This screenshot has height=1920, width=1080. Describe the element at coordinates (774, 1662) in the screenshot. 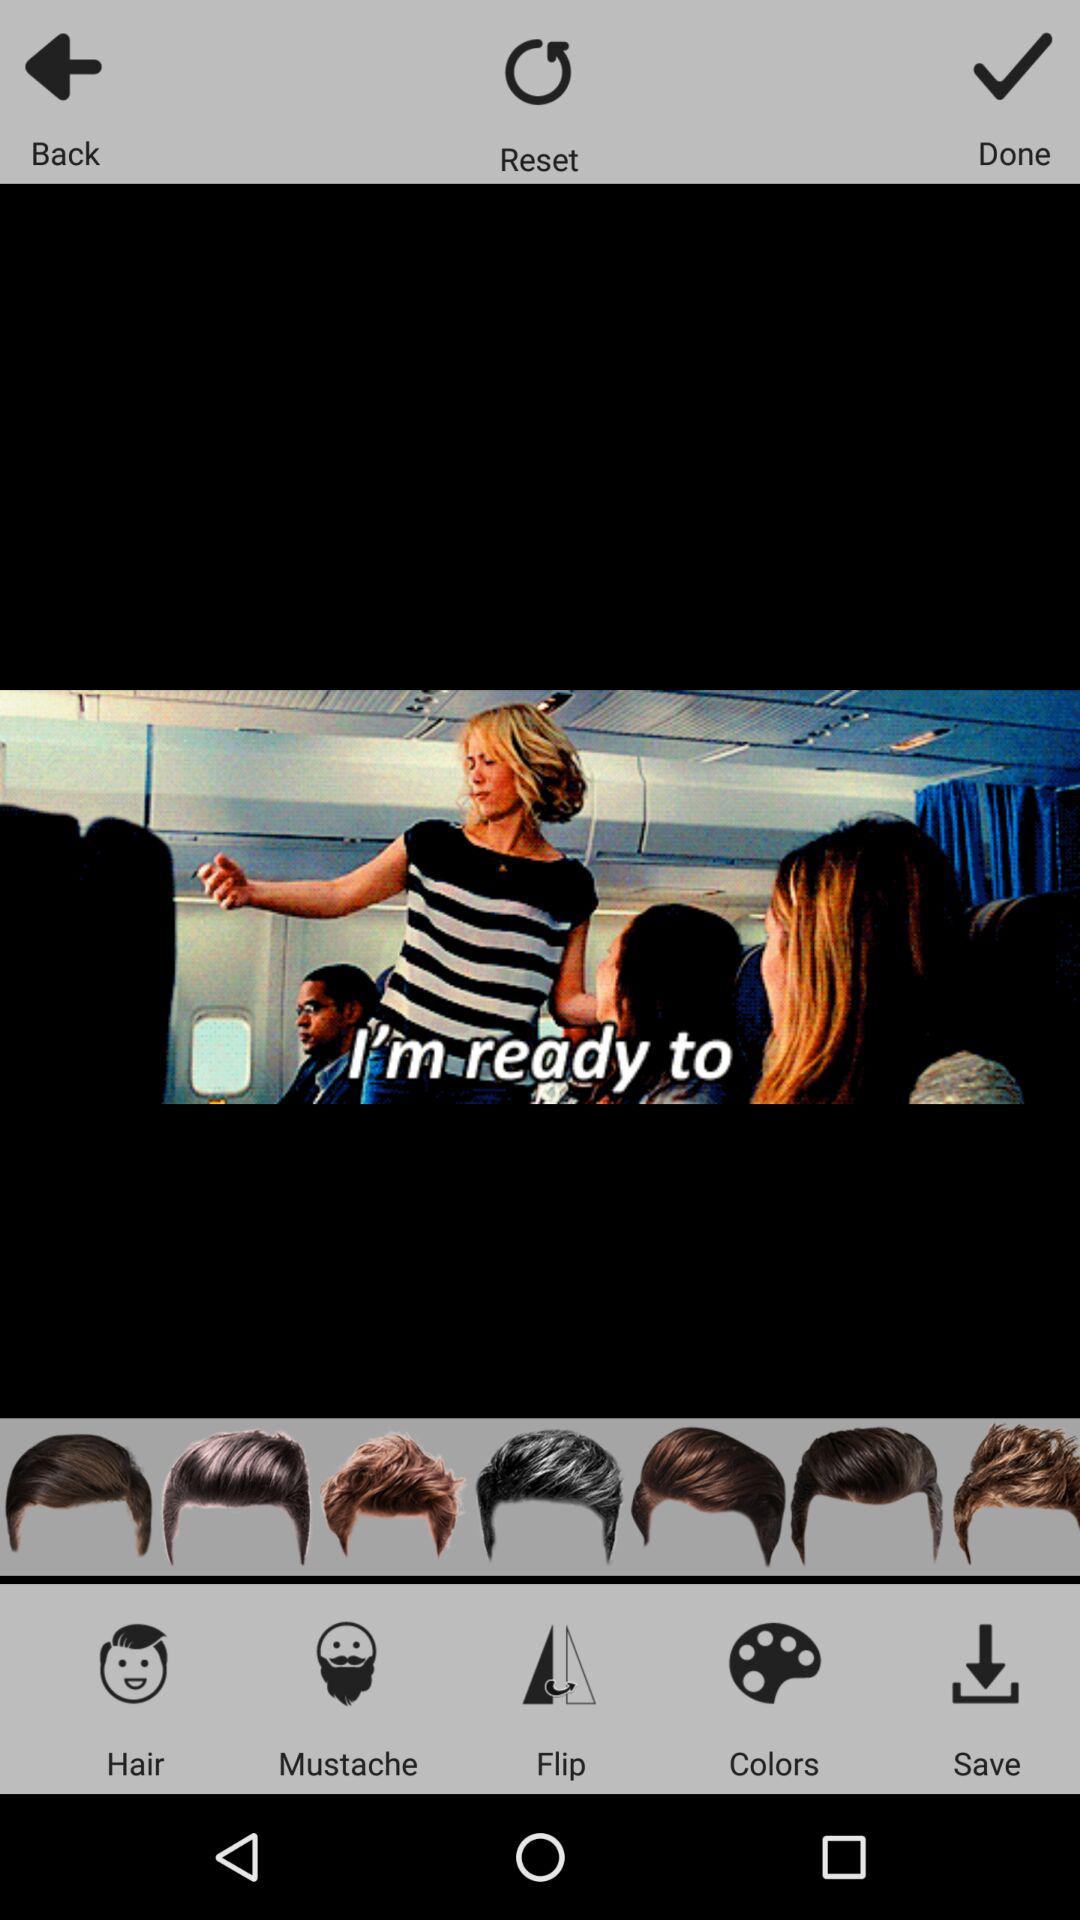

I see `click the colors icon` at that location.